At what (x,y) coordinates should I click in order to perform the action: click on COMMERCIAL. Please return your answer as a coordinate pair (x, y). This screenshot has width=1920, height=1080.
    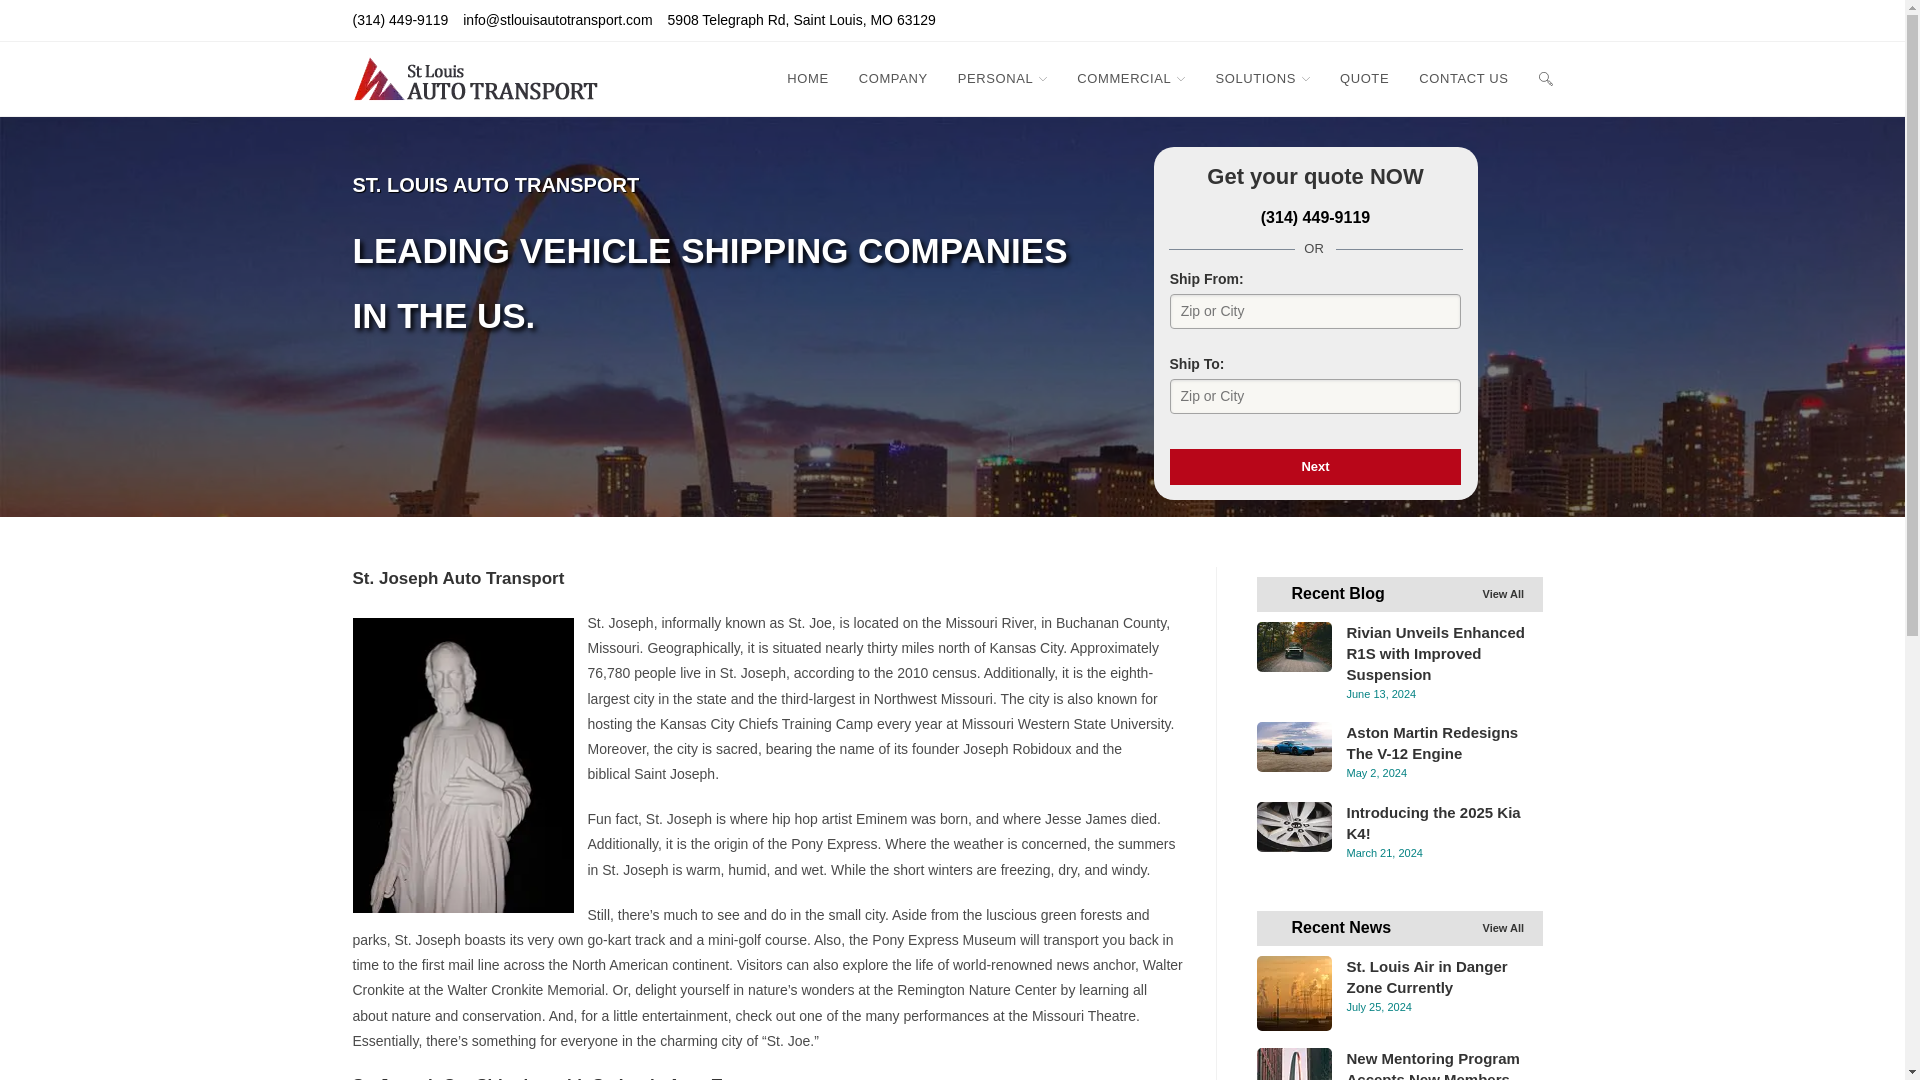
    Looking at the image, I should click on (1130, 78).